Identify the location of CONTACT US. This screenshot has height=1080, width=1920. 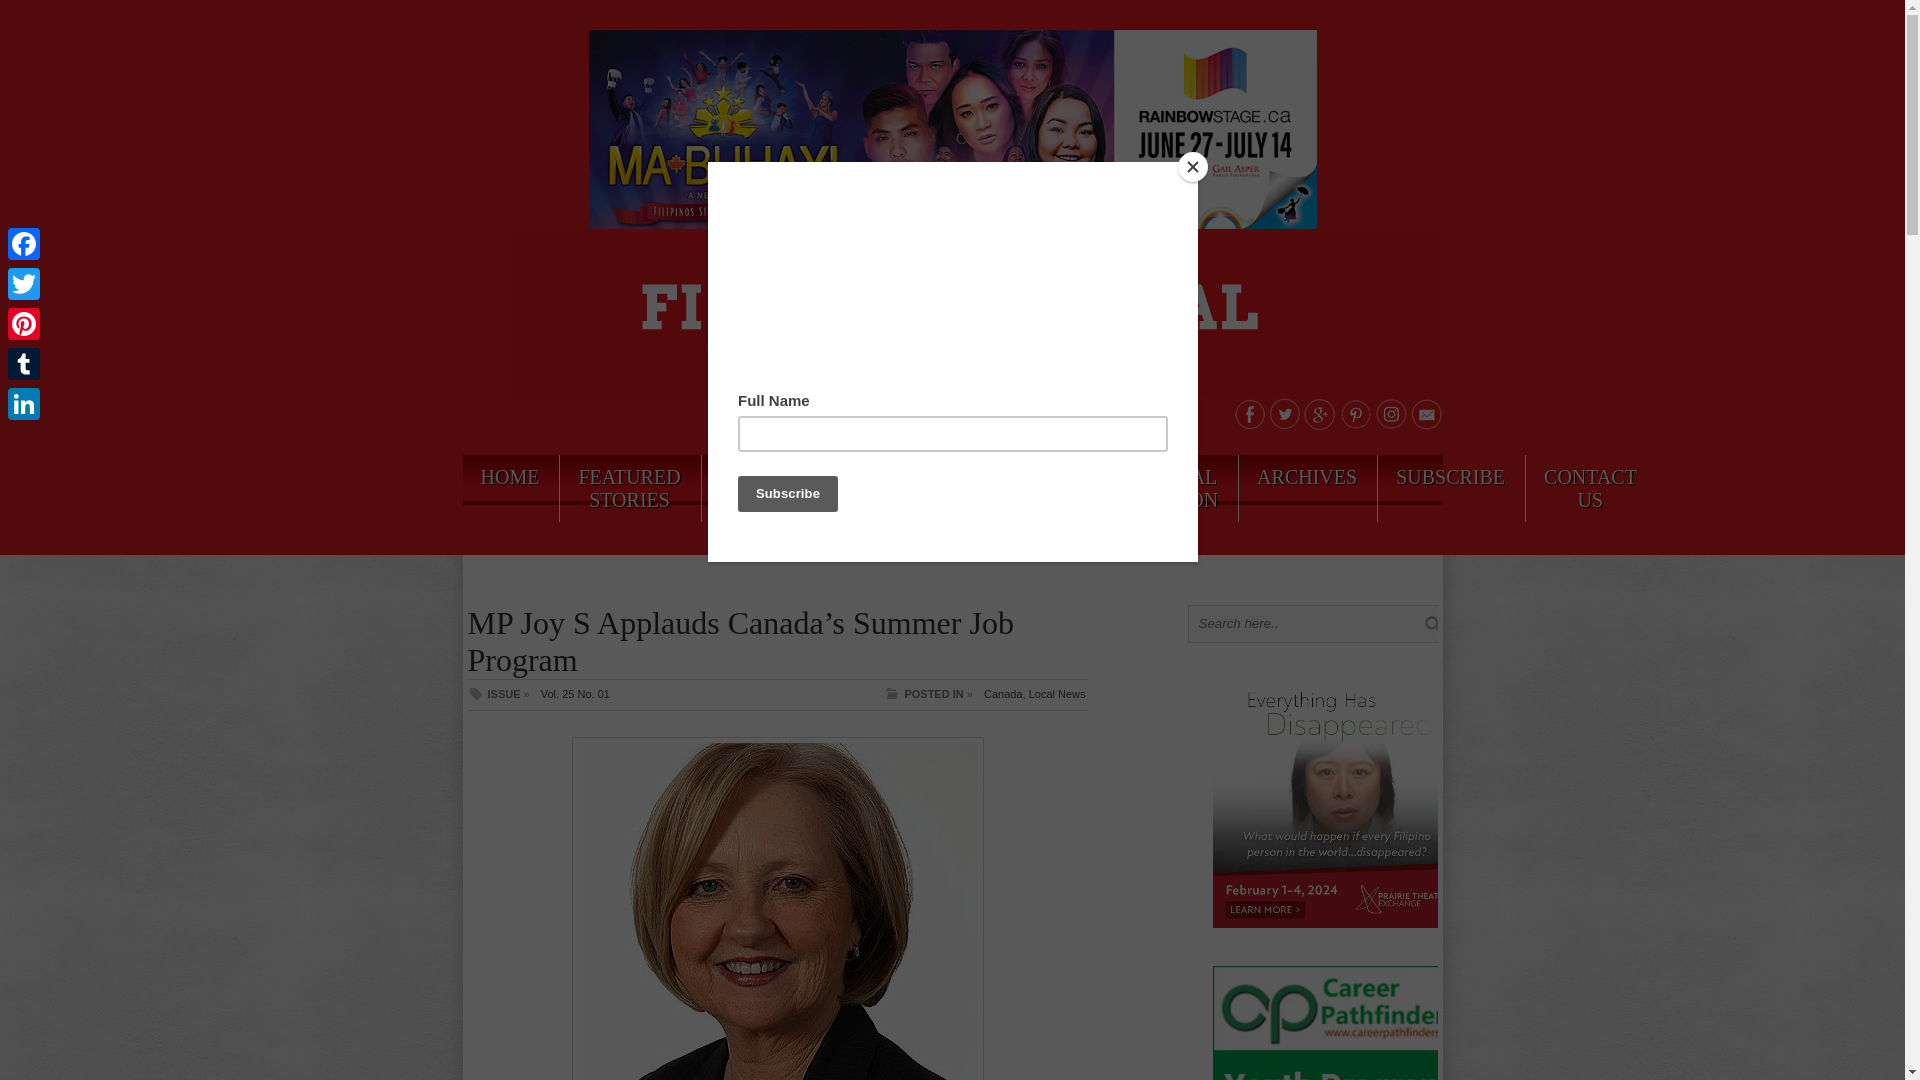
(1590, 488).